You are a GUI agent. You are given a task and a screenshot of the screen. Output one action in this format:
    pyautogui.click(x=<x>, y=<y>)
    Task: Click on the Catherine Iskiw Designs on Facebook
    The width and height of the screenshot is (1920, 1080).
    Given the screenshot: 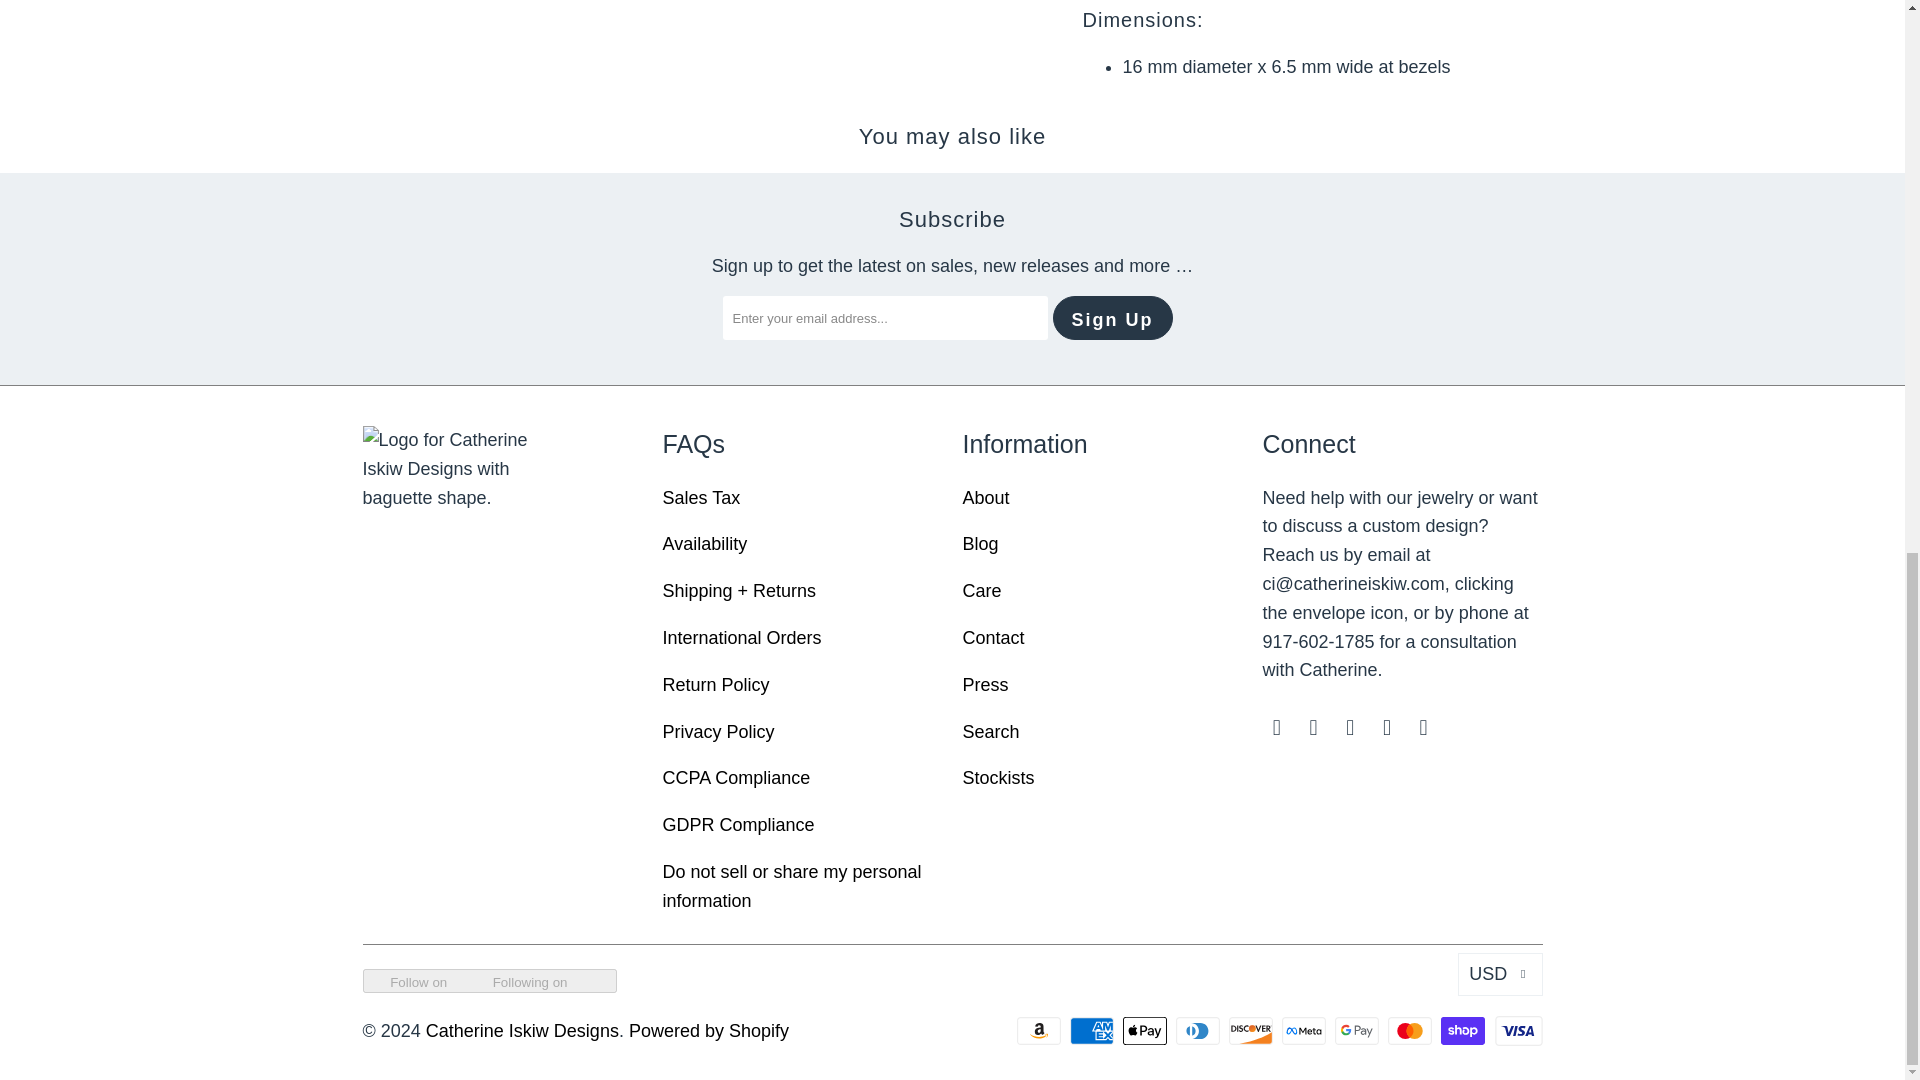 What is the action you would take?
    pyautogui.click(x=1314, y=728)
    